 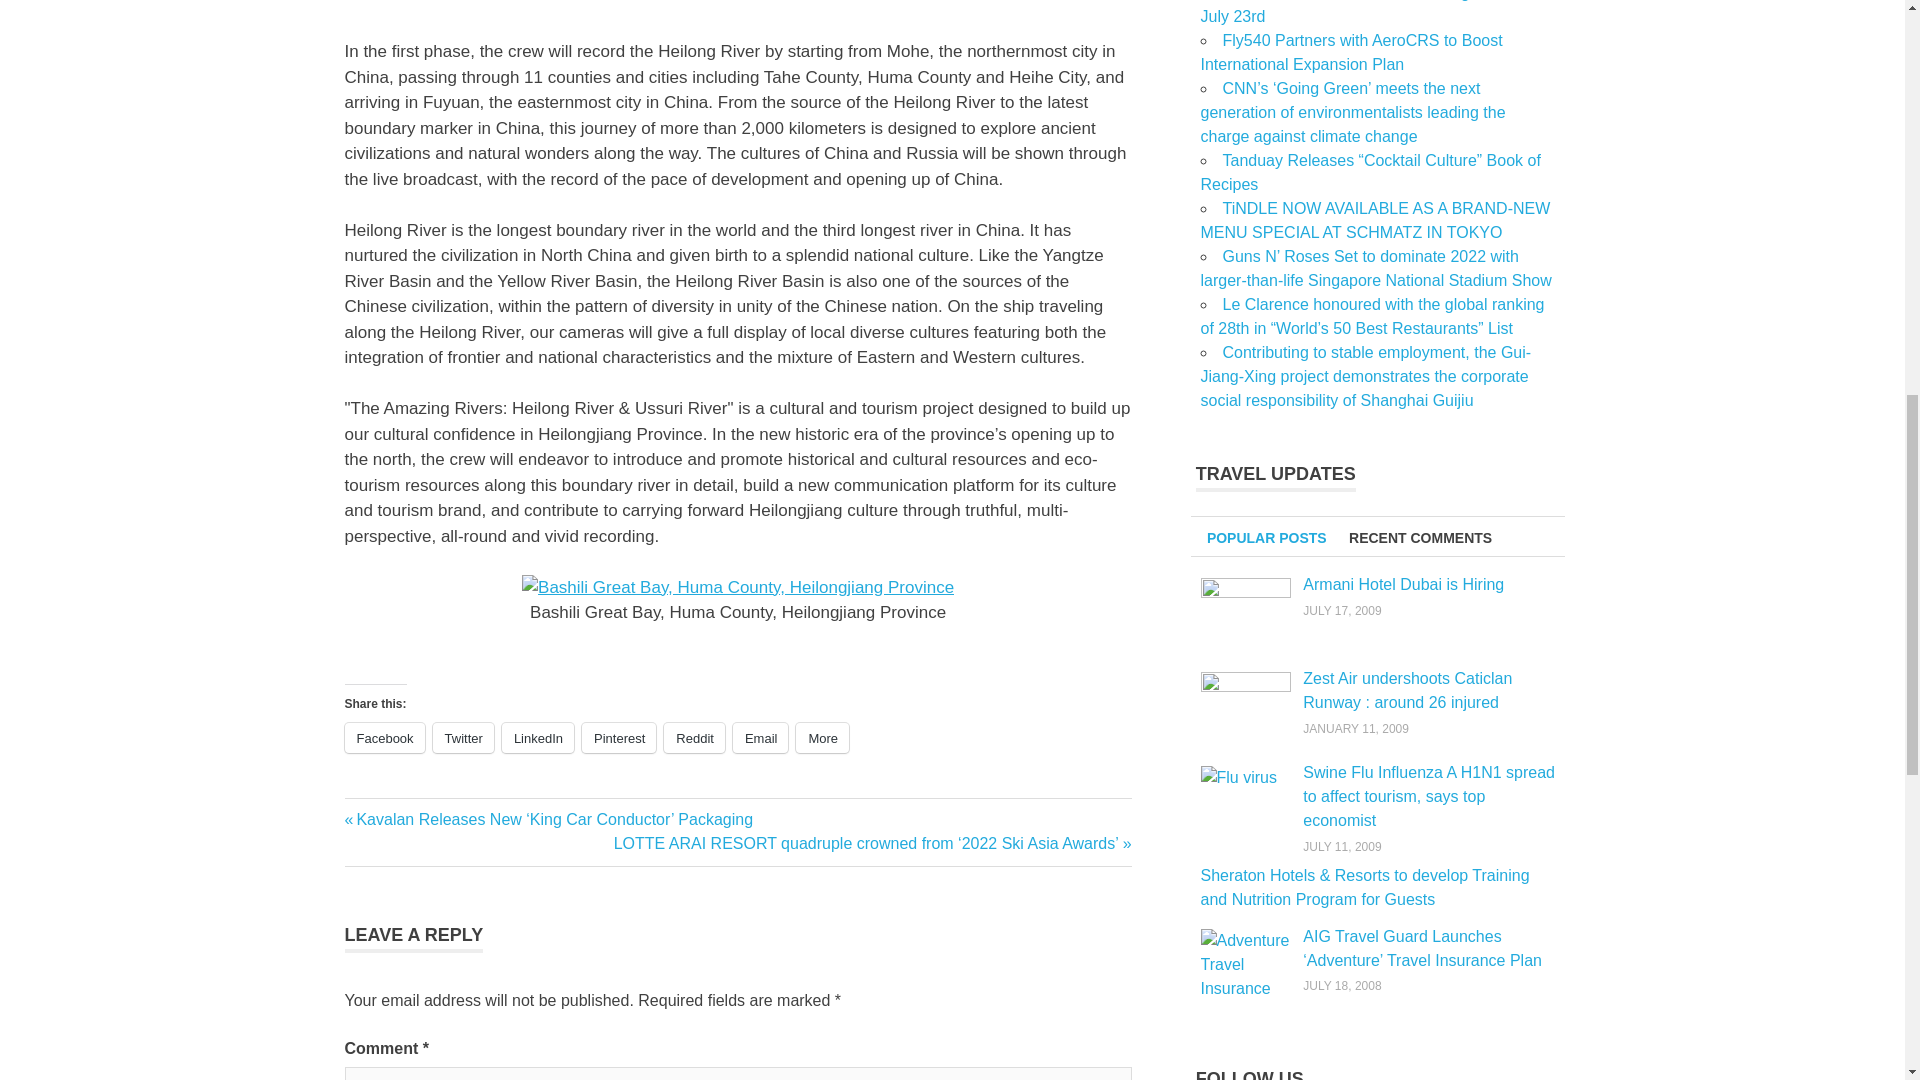 What do you see at coordinates (761, 737) in the screenshot?
I see `Email` at bounding box center [761, 737].